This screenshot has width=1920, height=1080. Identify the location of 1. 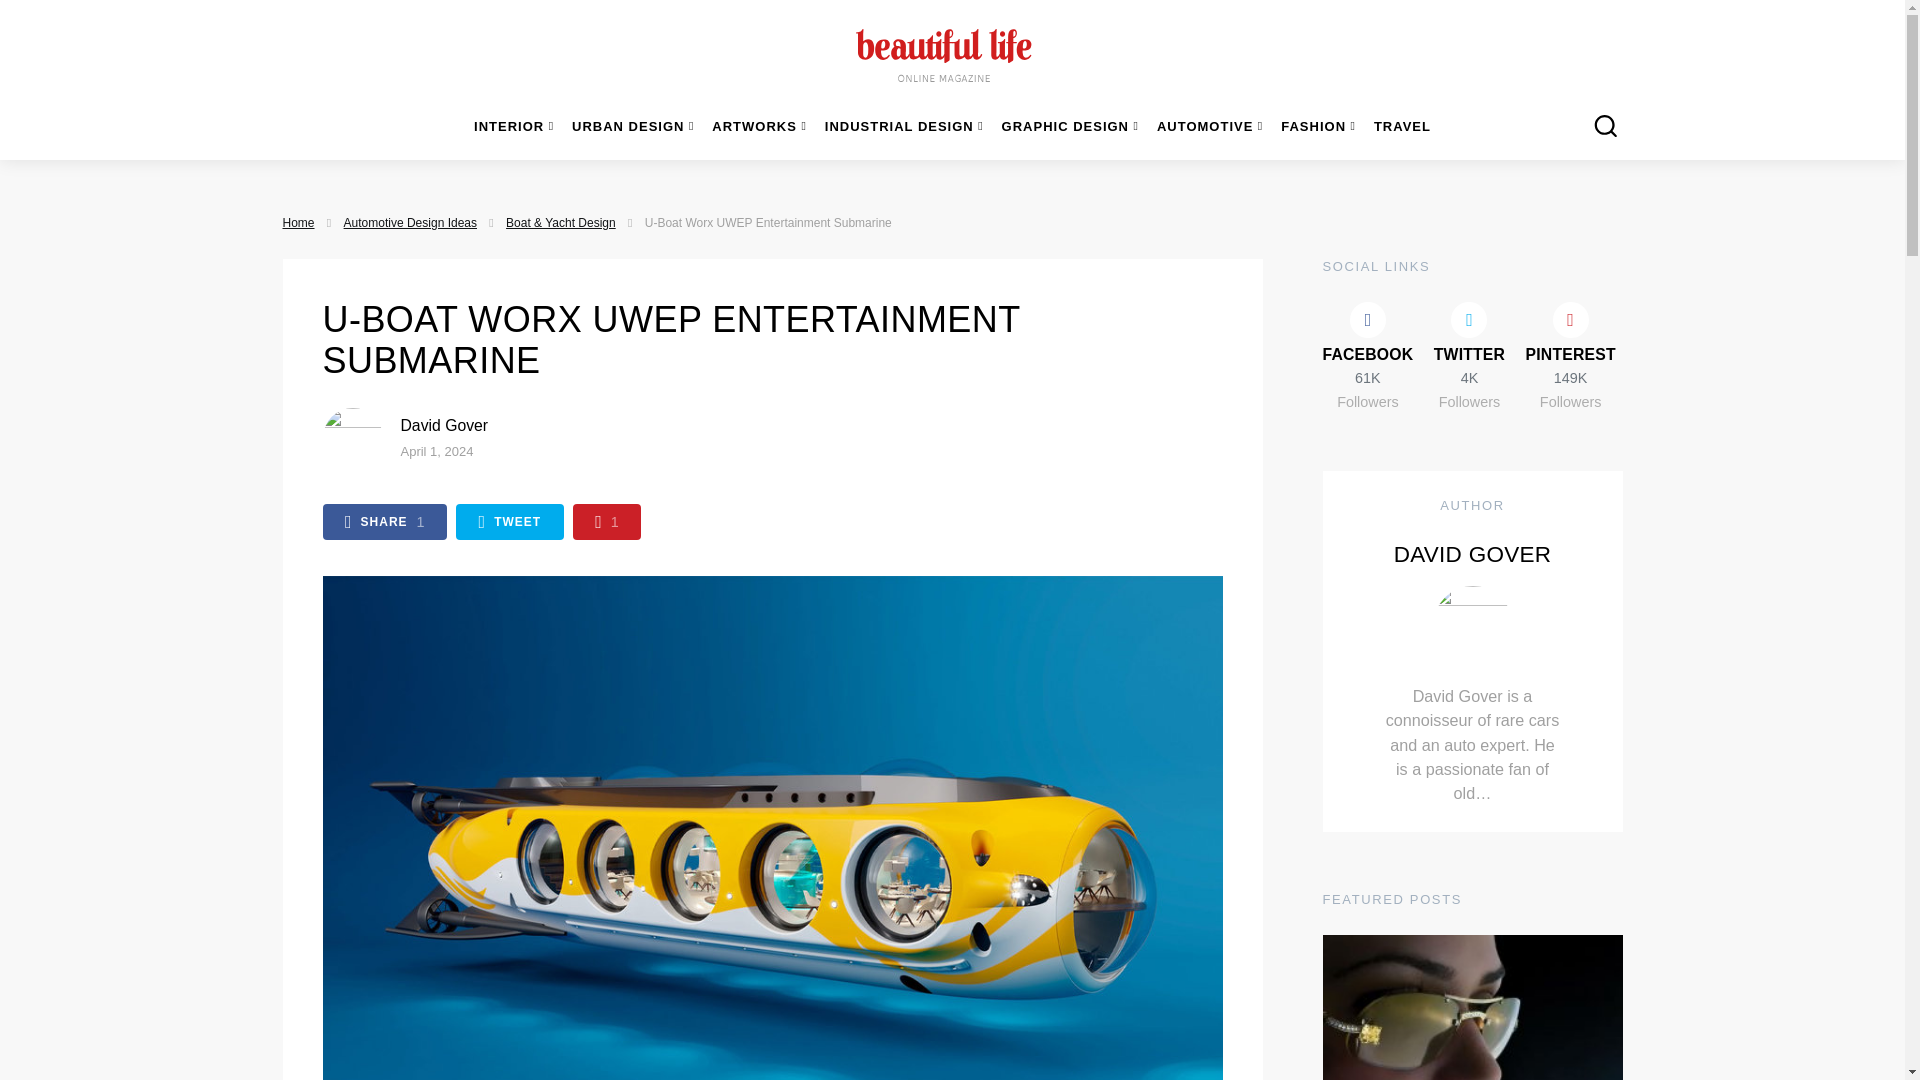
(606, 522).